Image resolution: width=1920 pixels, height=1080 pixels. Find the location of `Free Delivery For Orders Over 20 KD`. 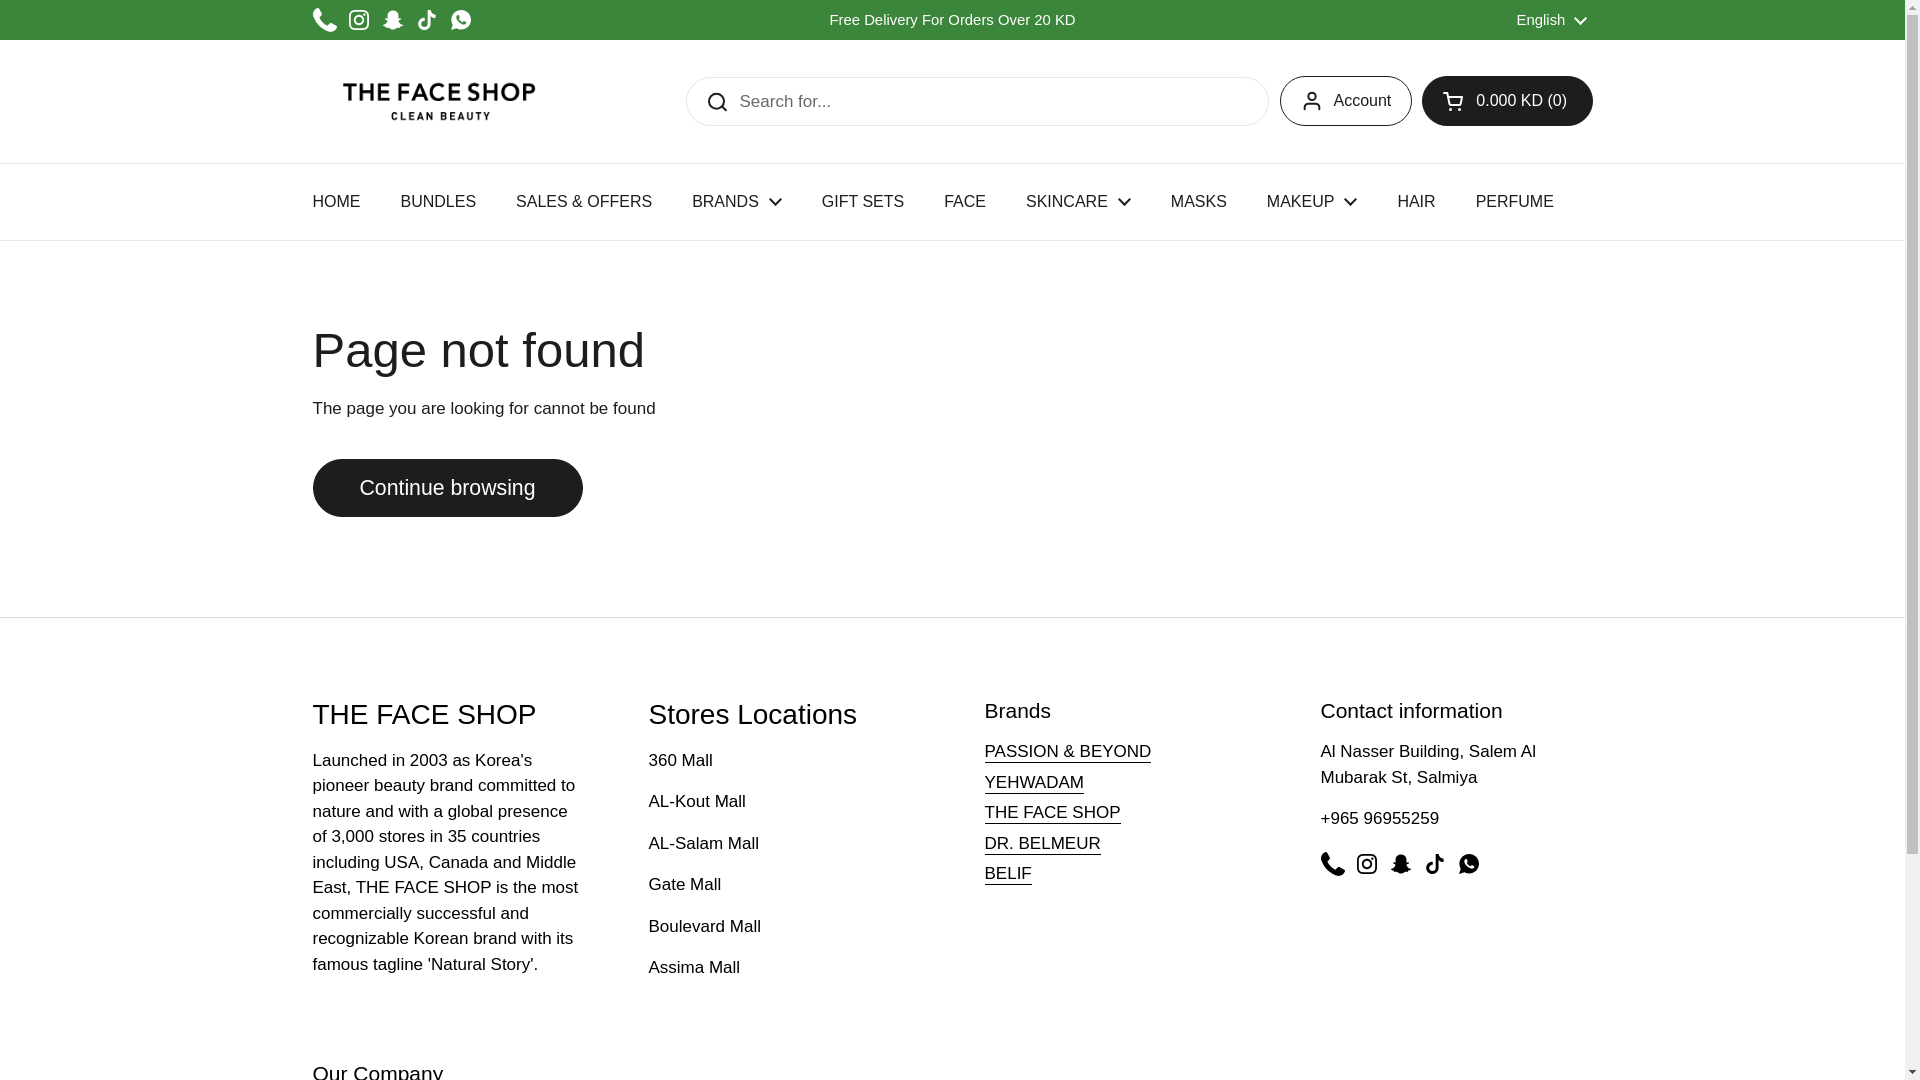

Free Delivery For Orders Over 20 KD is located at coordinates (952, 20).